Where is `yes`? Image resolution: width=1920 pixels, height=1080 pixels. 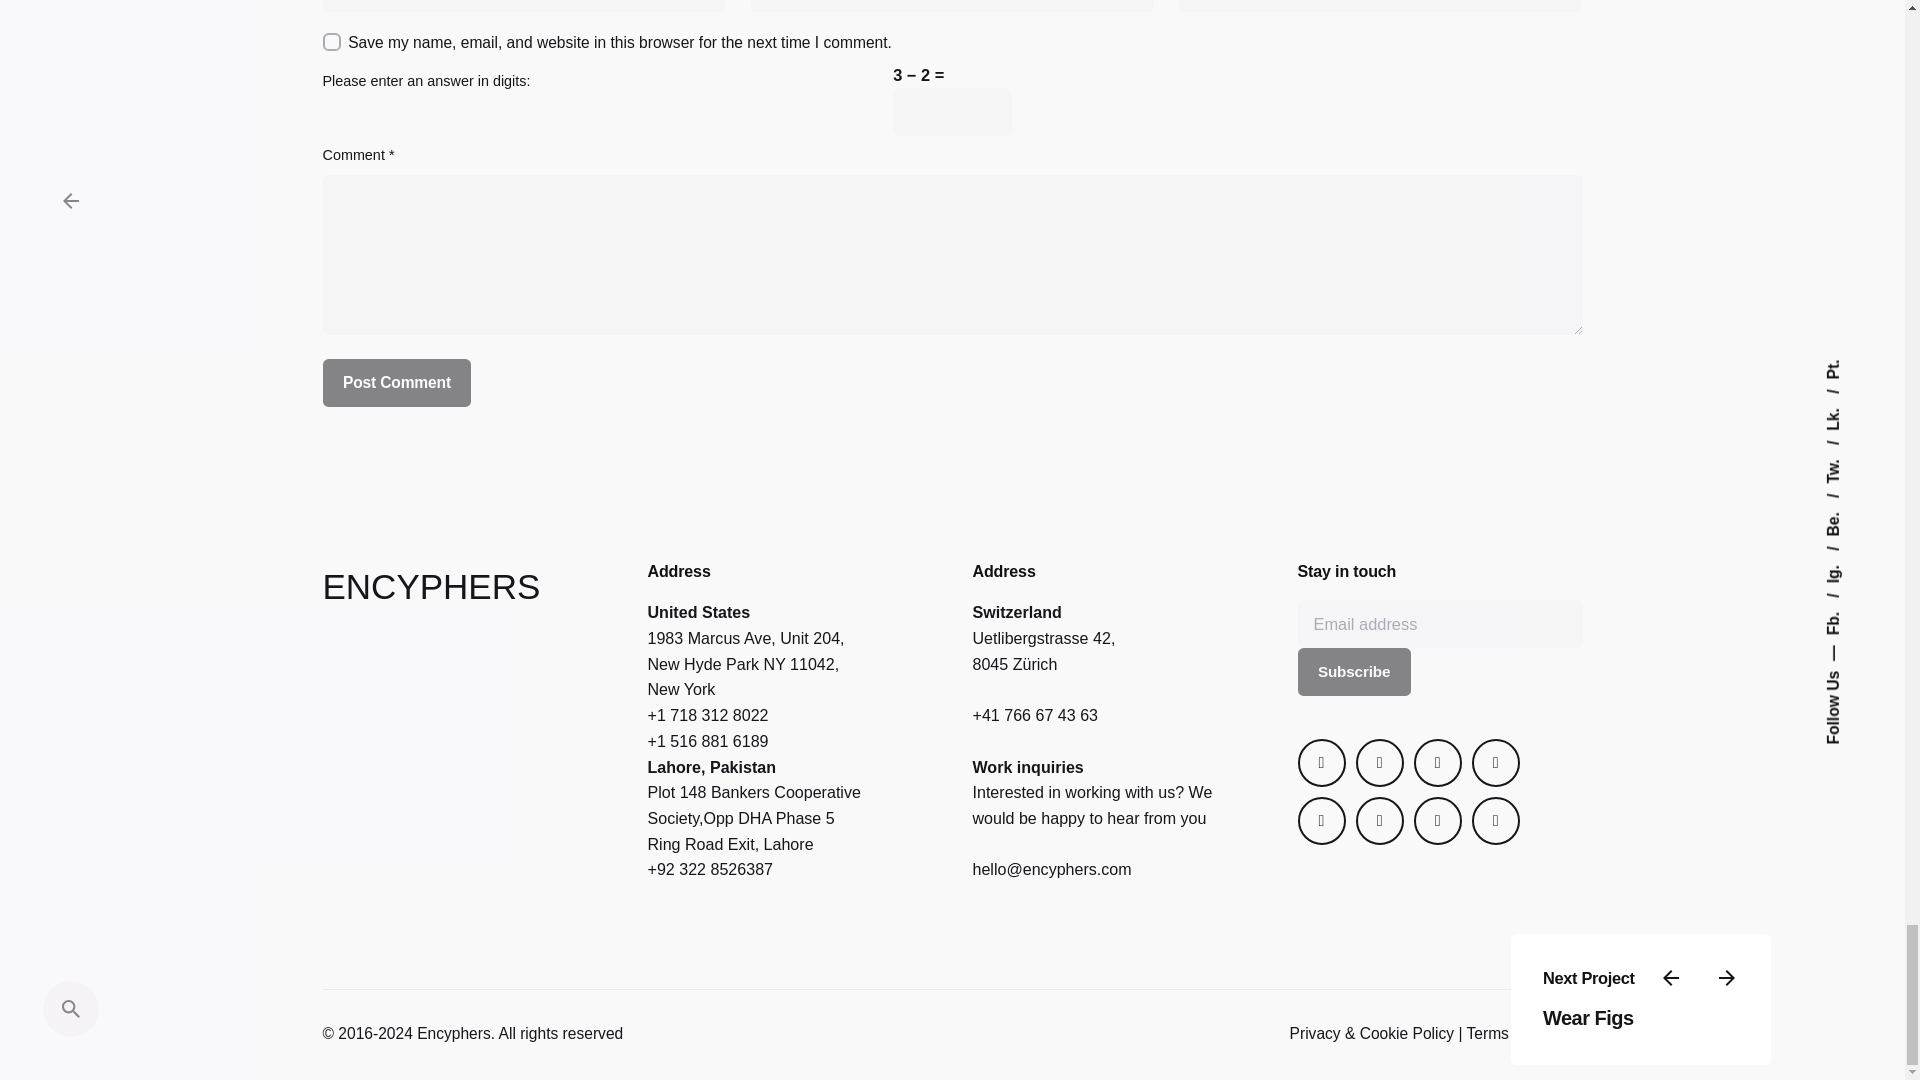
yes is located at coordinates (330, 42).